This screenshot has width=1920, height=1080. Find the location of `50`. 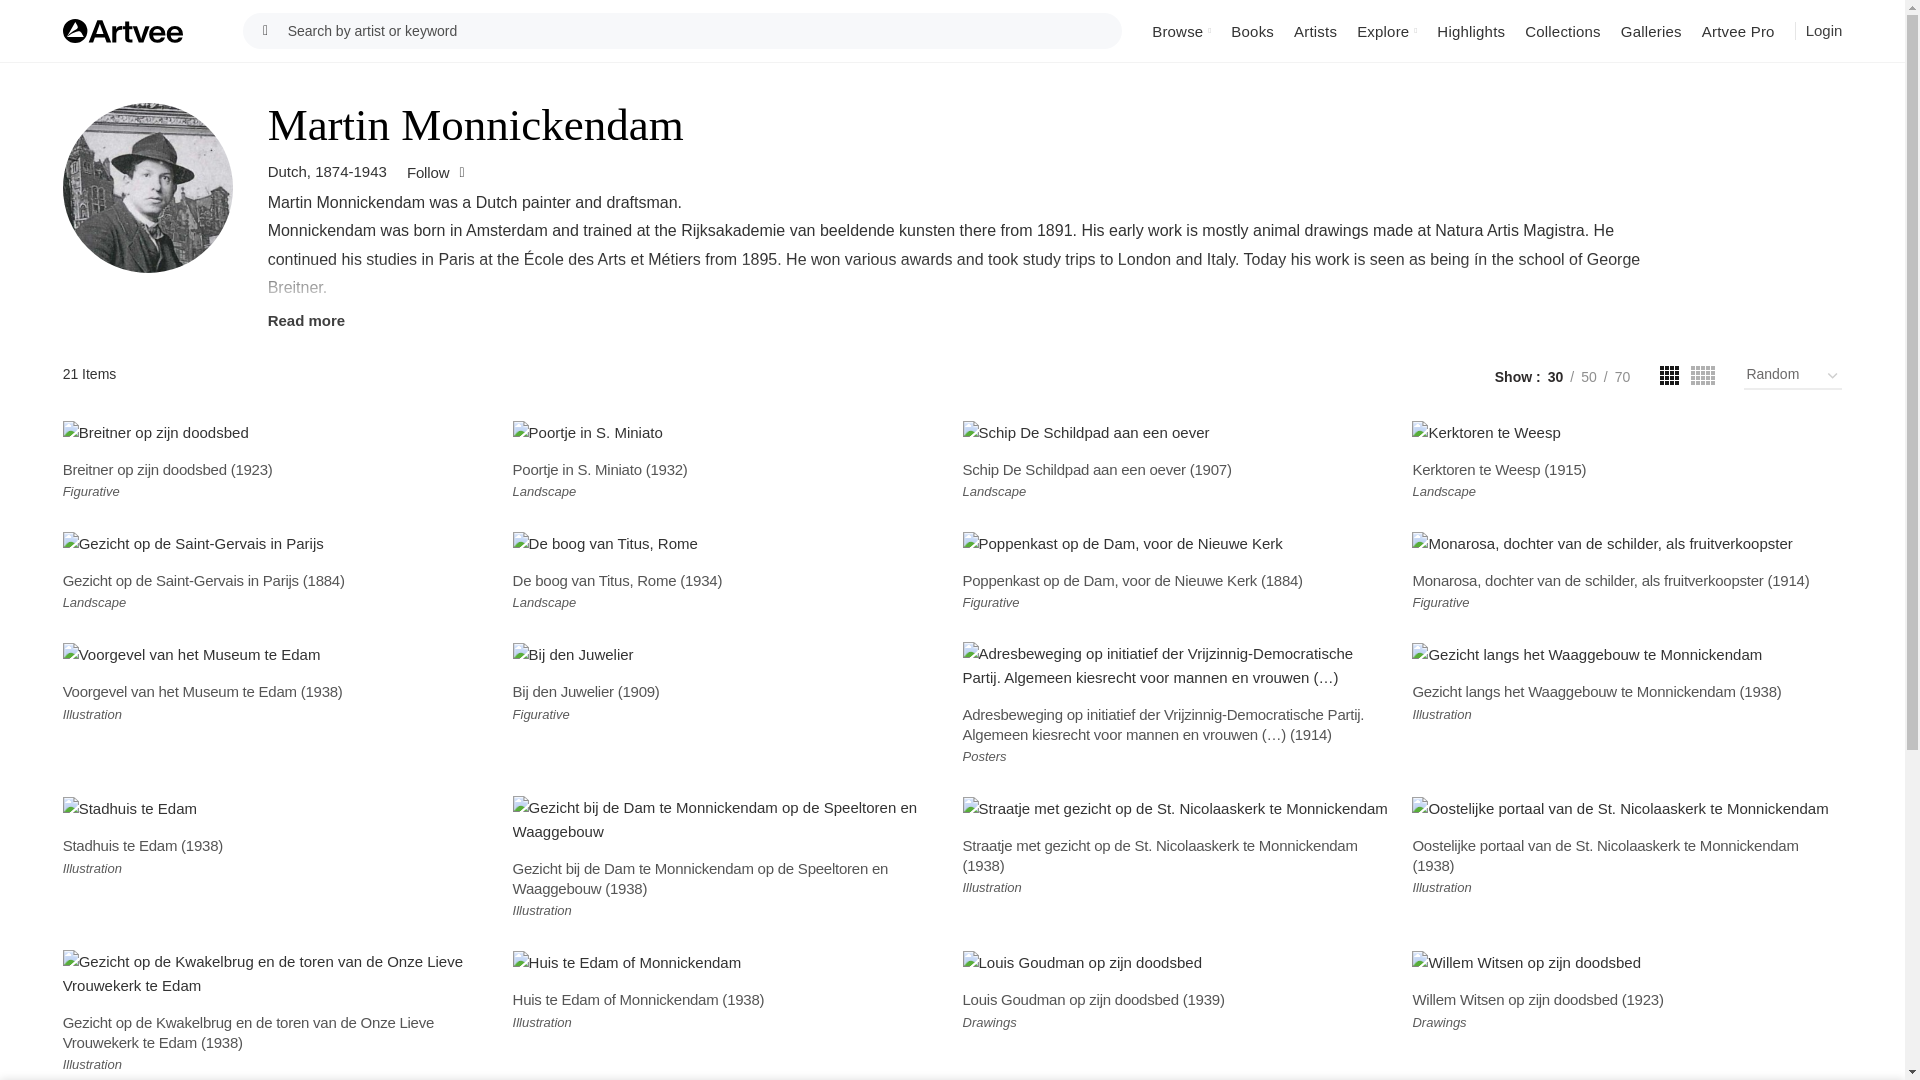

50 is located at coordinates (1588, 376).